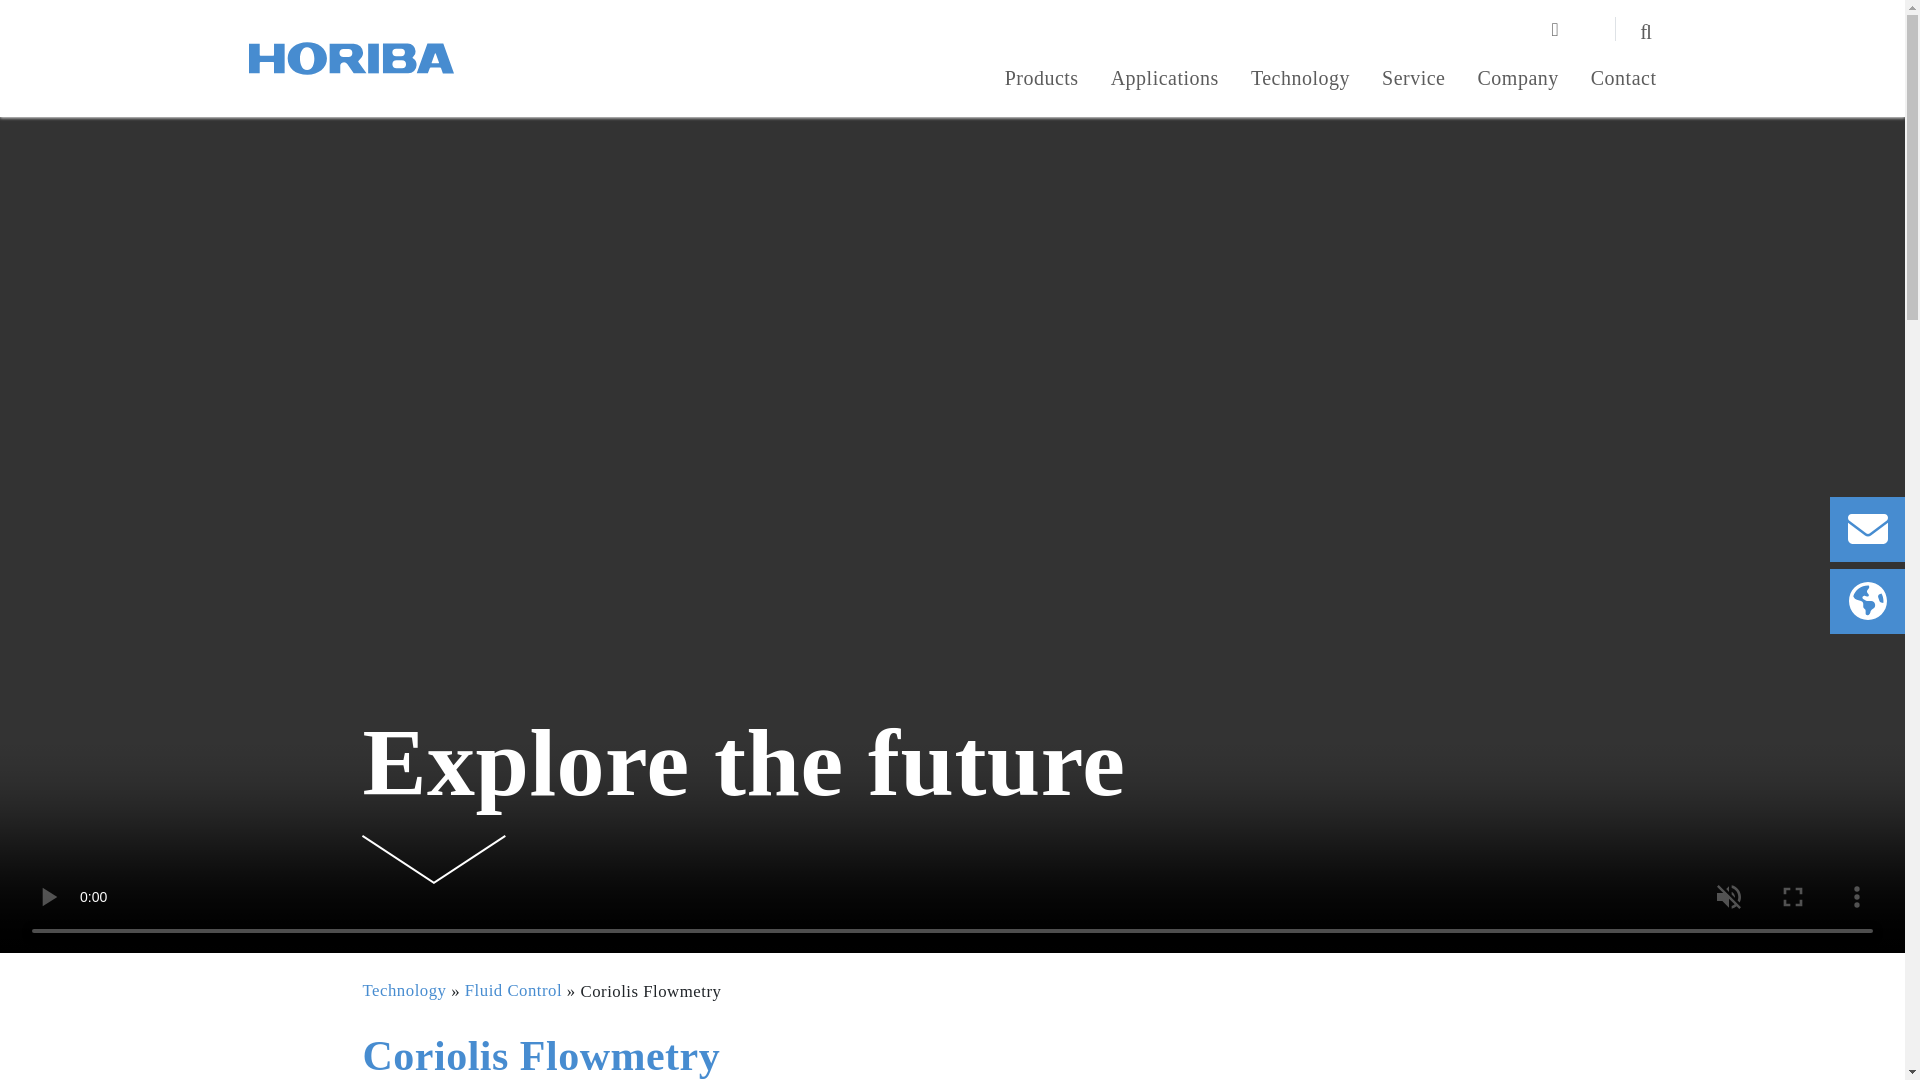 Image resolution: width=1920 pixels, height=1080 pixels. Describe the element at coordinates (1414, 81) in the screenshot. I see `Service` at that location.